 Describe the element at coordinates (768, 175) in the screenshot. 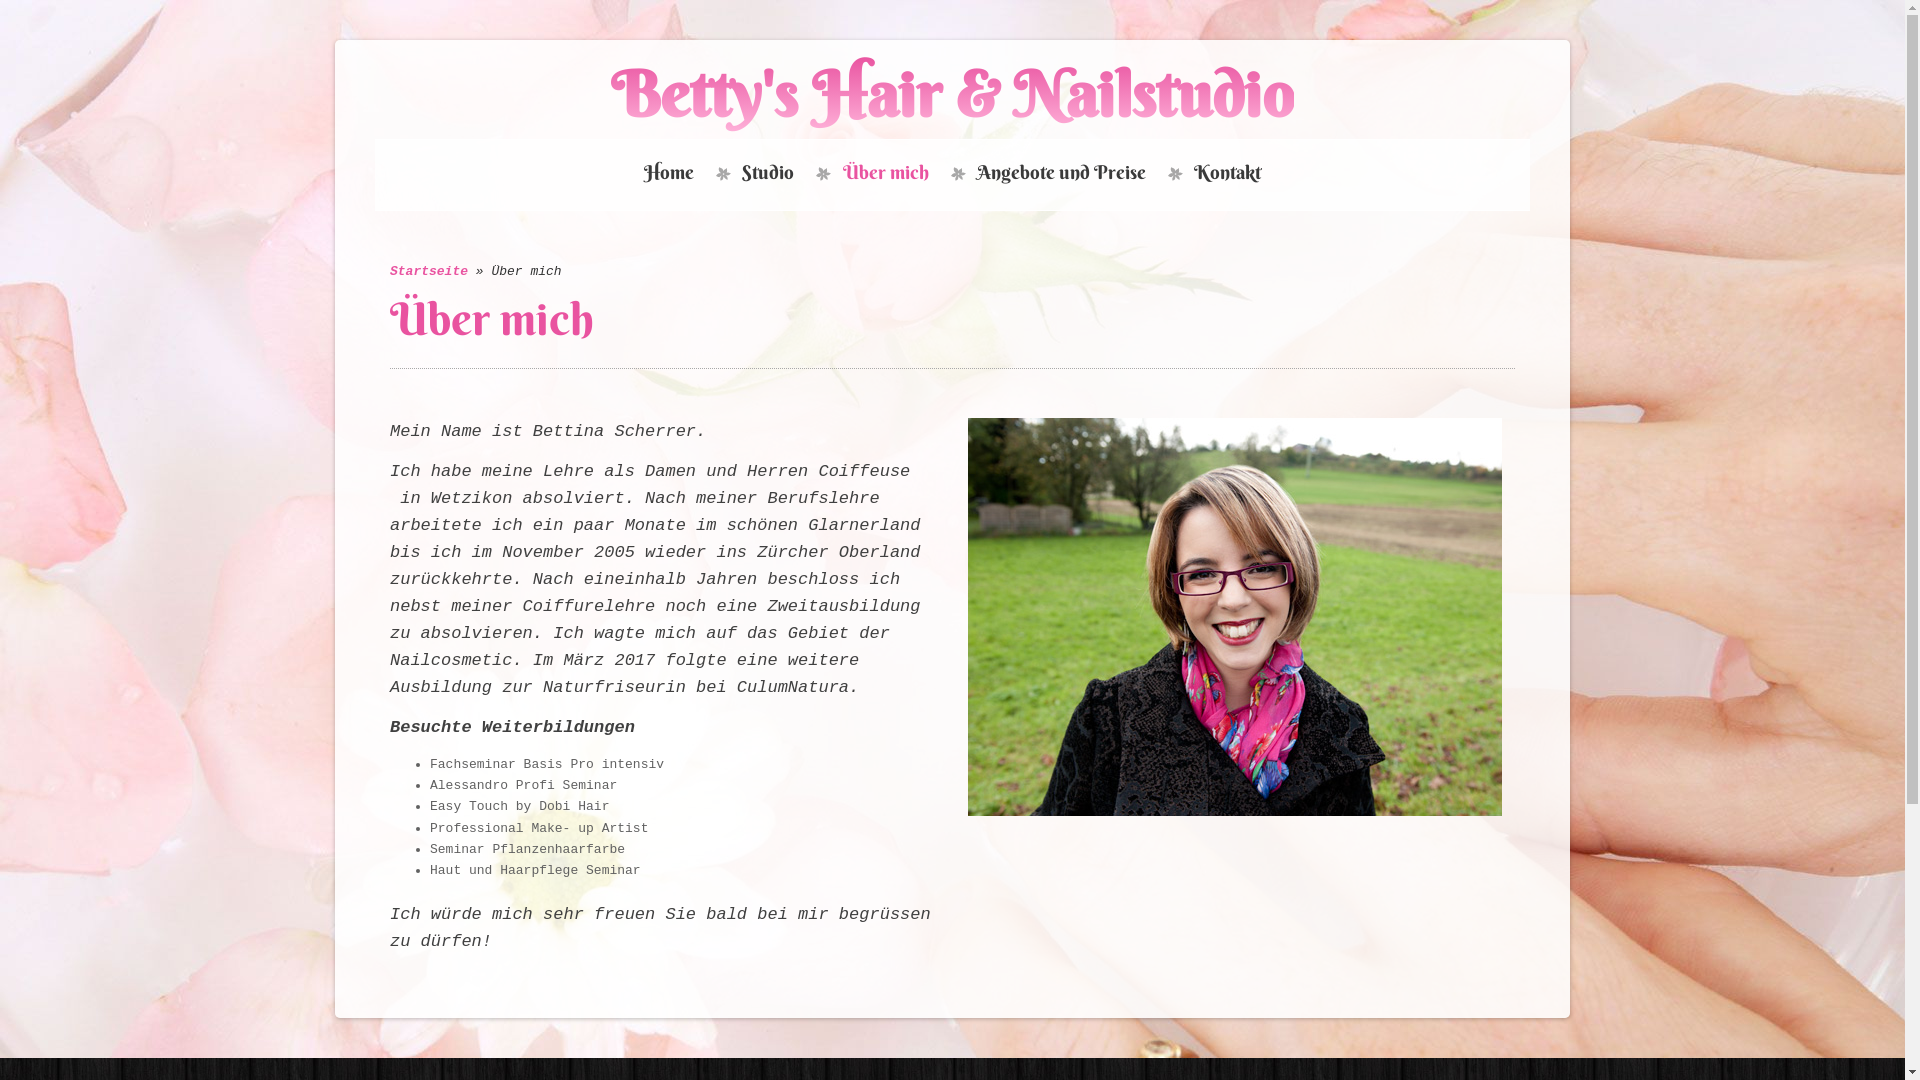

I see `Studio` at that location.